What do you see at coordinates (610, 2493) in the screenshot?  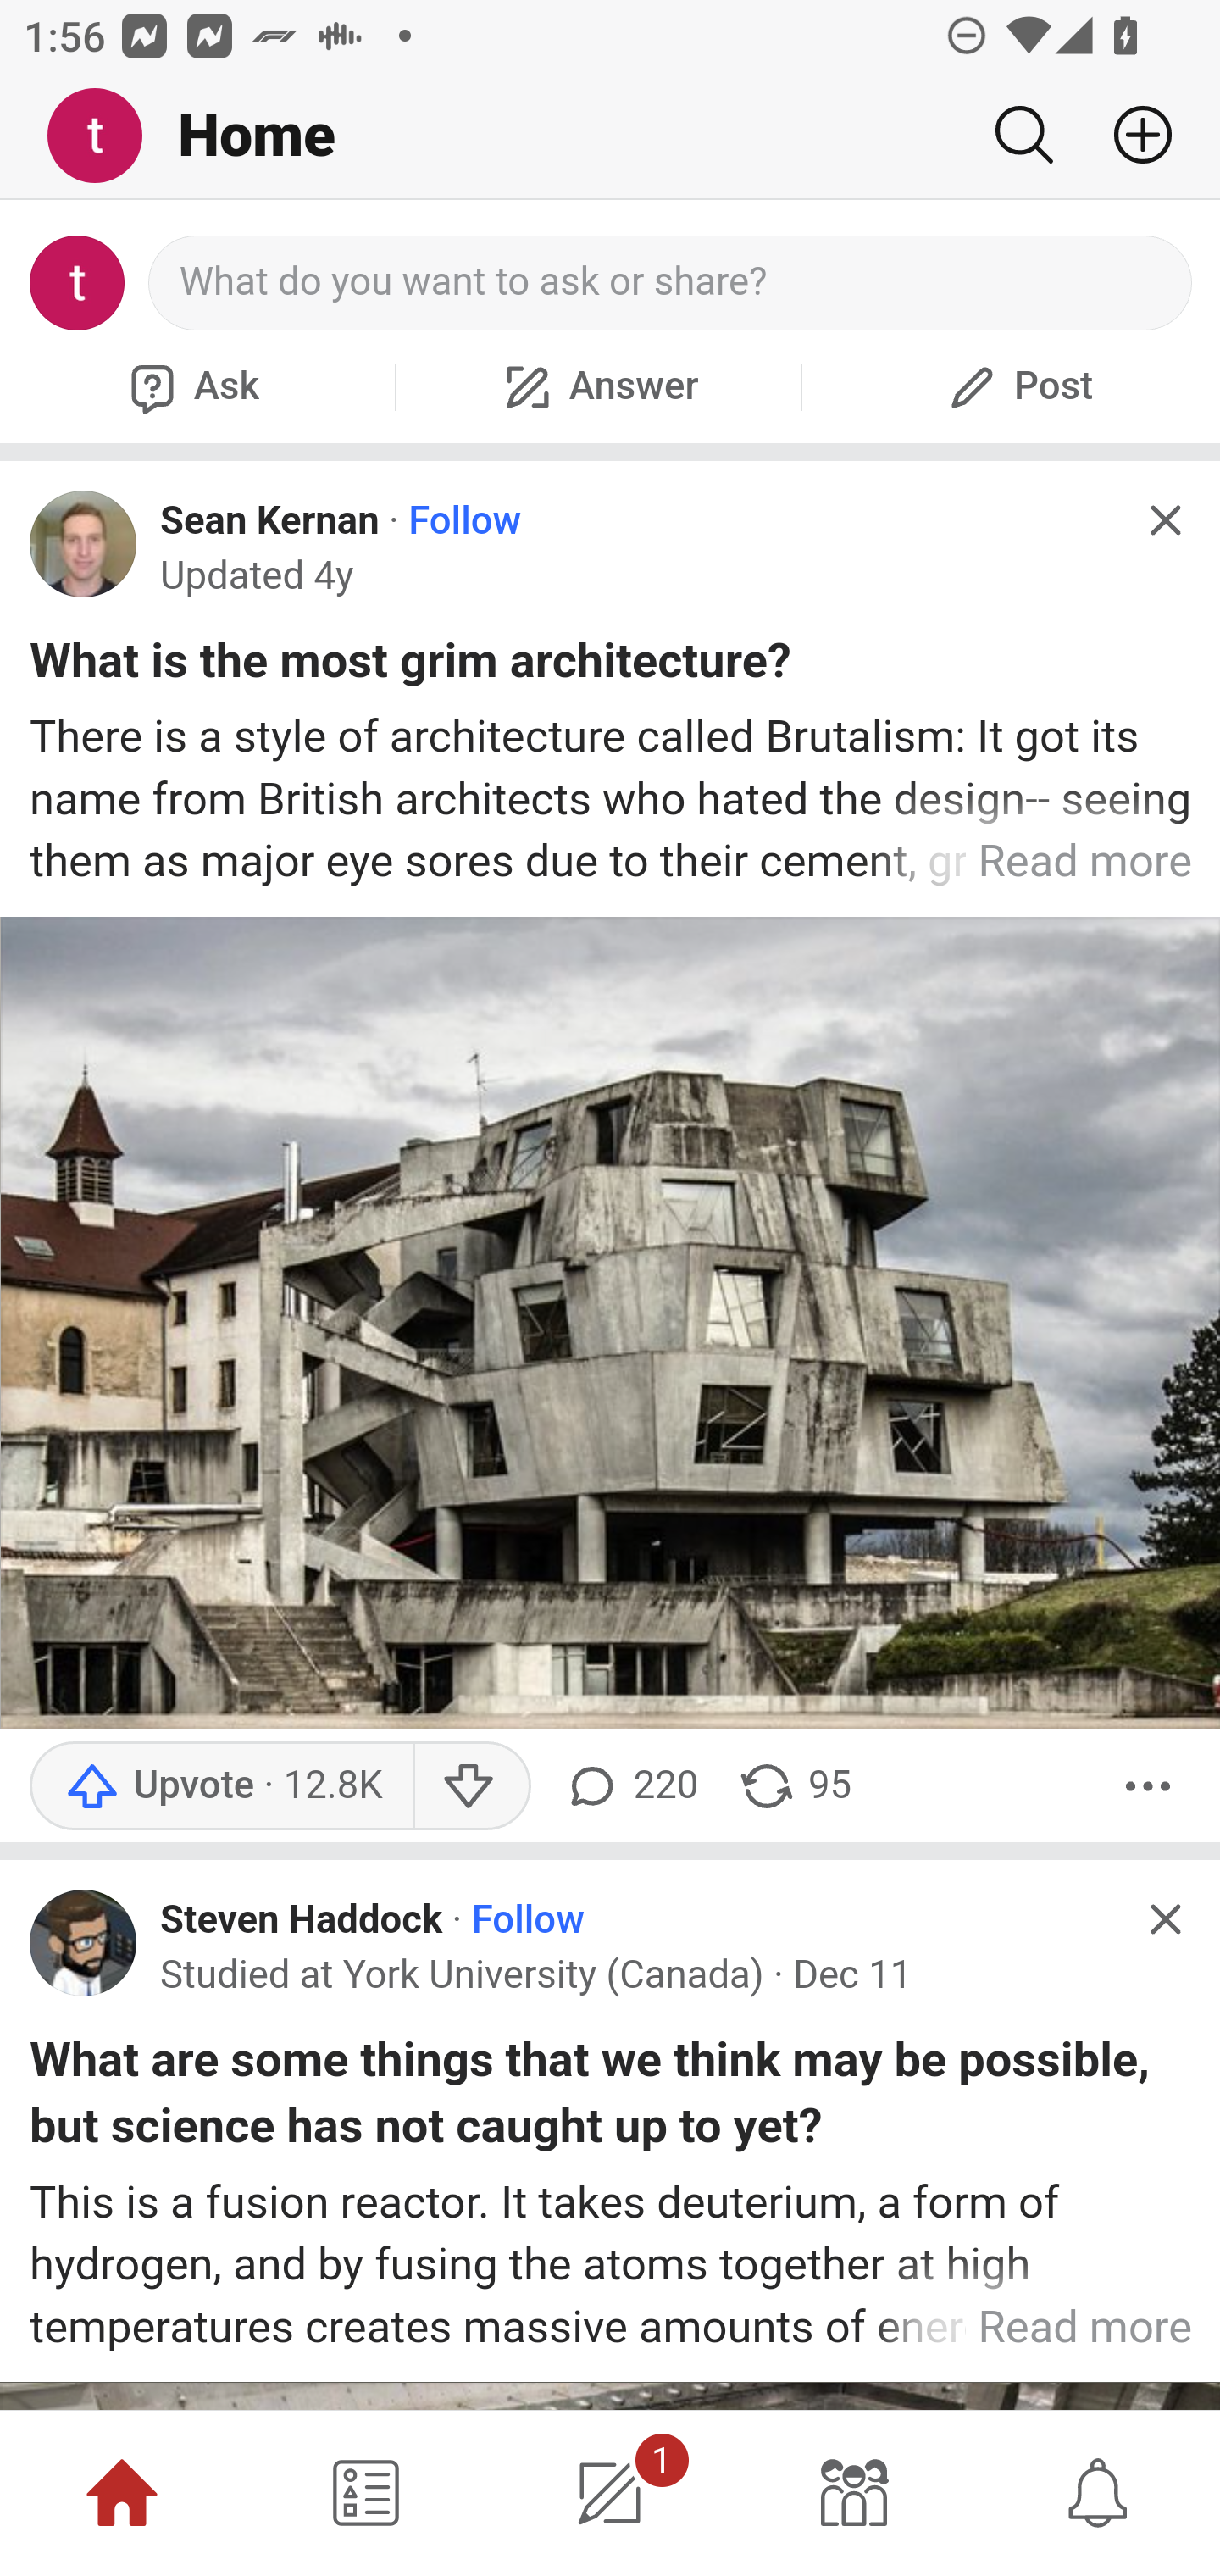 I see `1` at bounding box center [610, 2493].